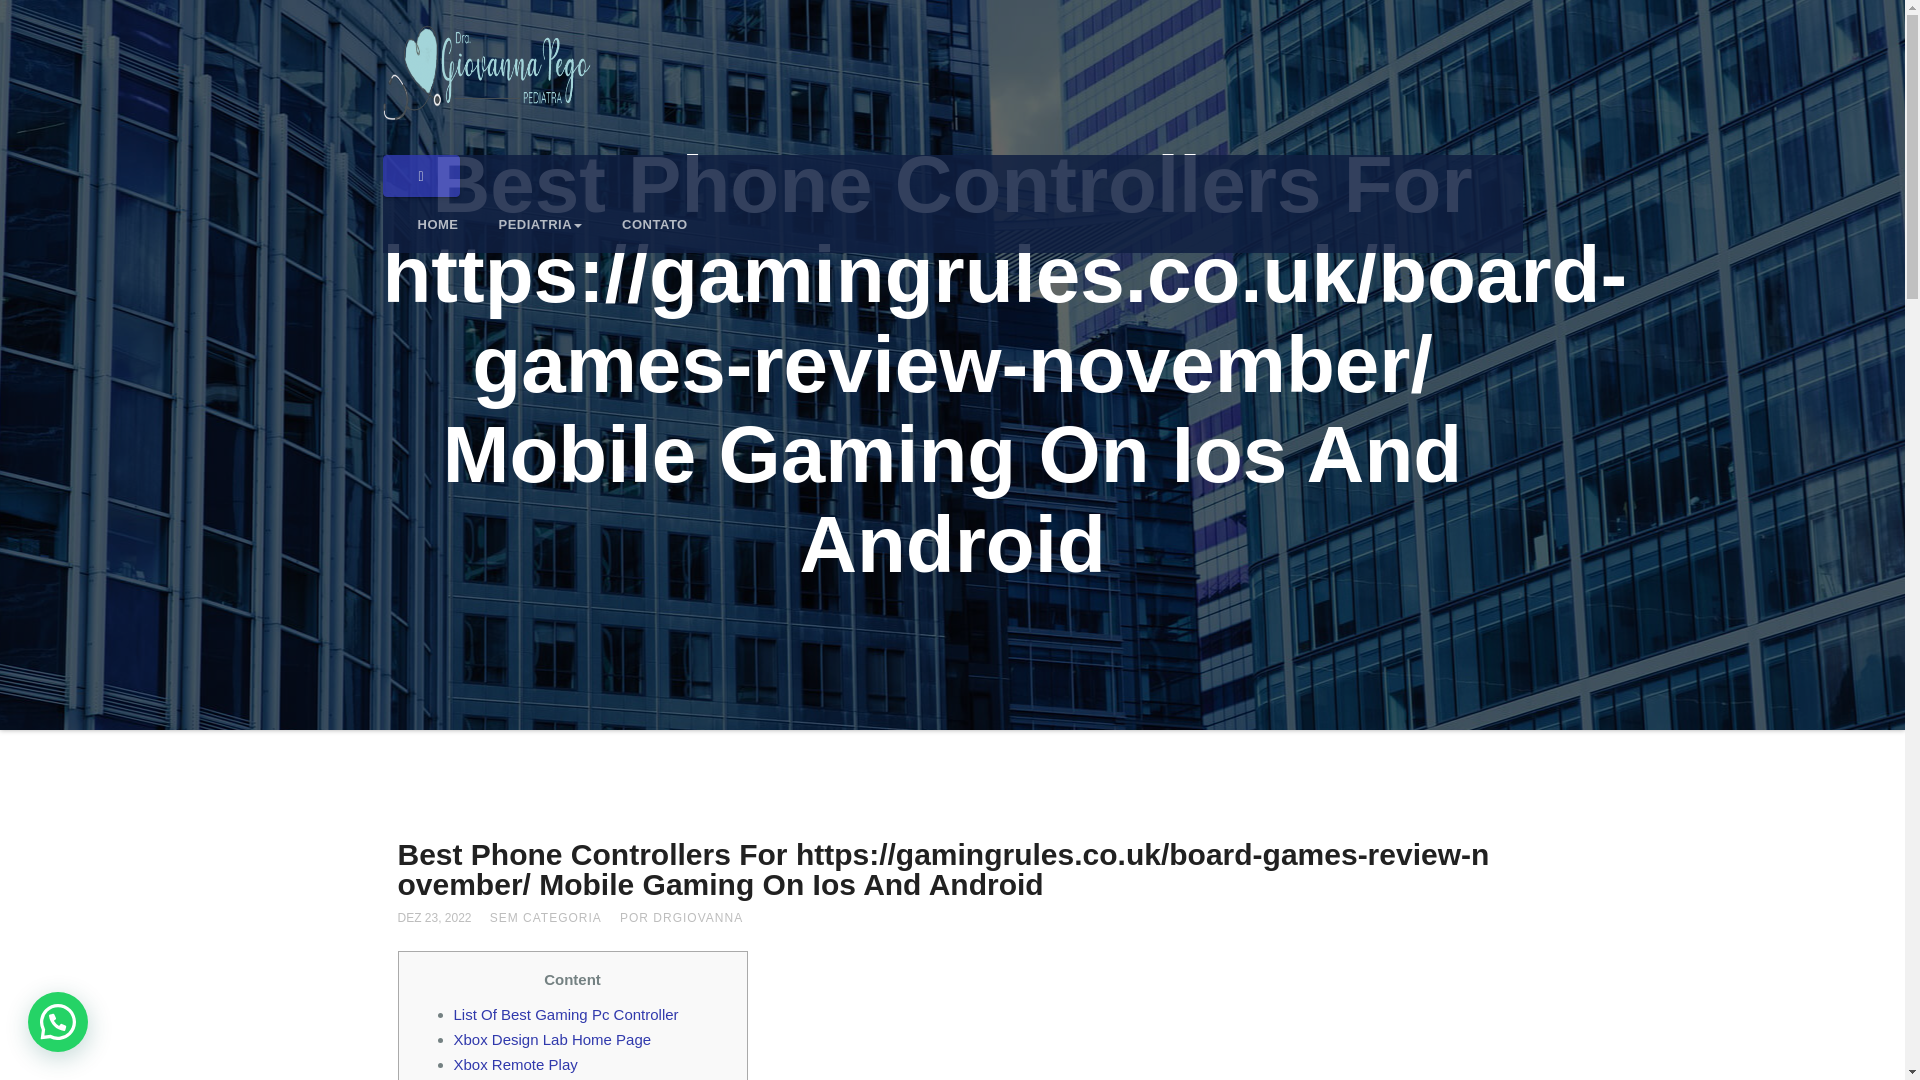 The width and height of the screenshot is (1920, 1080). I want to click on Xbox Remote Play, so click(515, 1064).